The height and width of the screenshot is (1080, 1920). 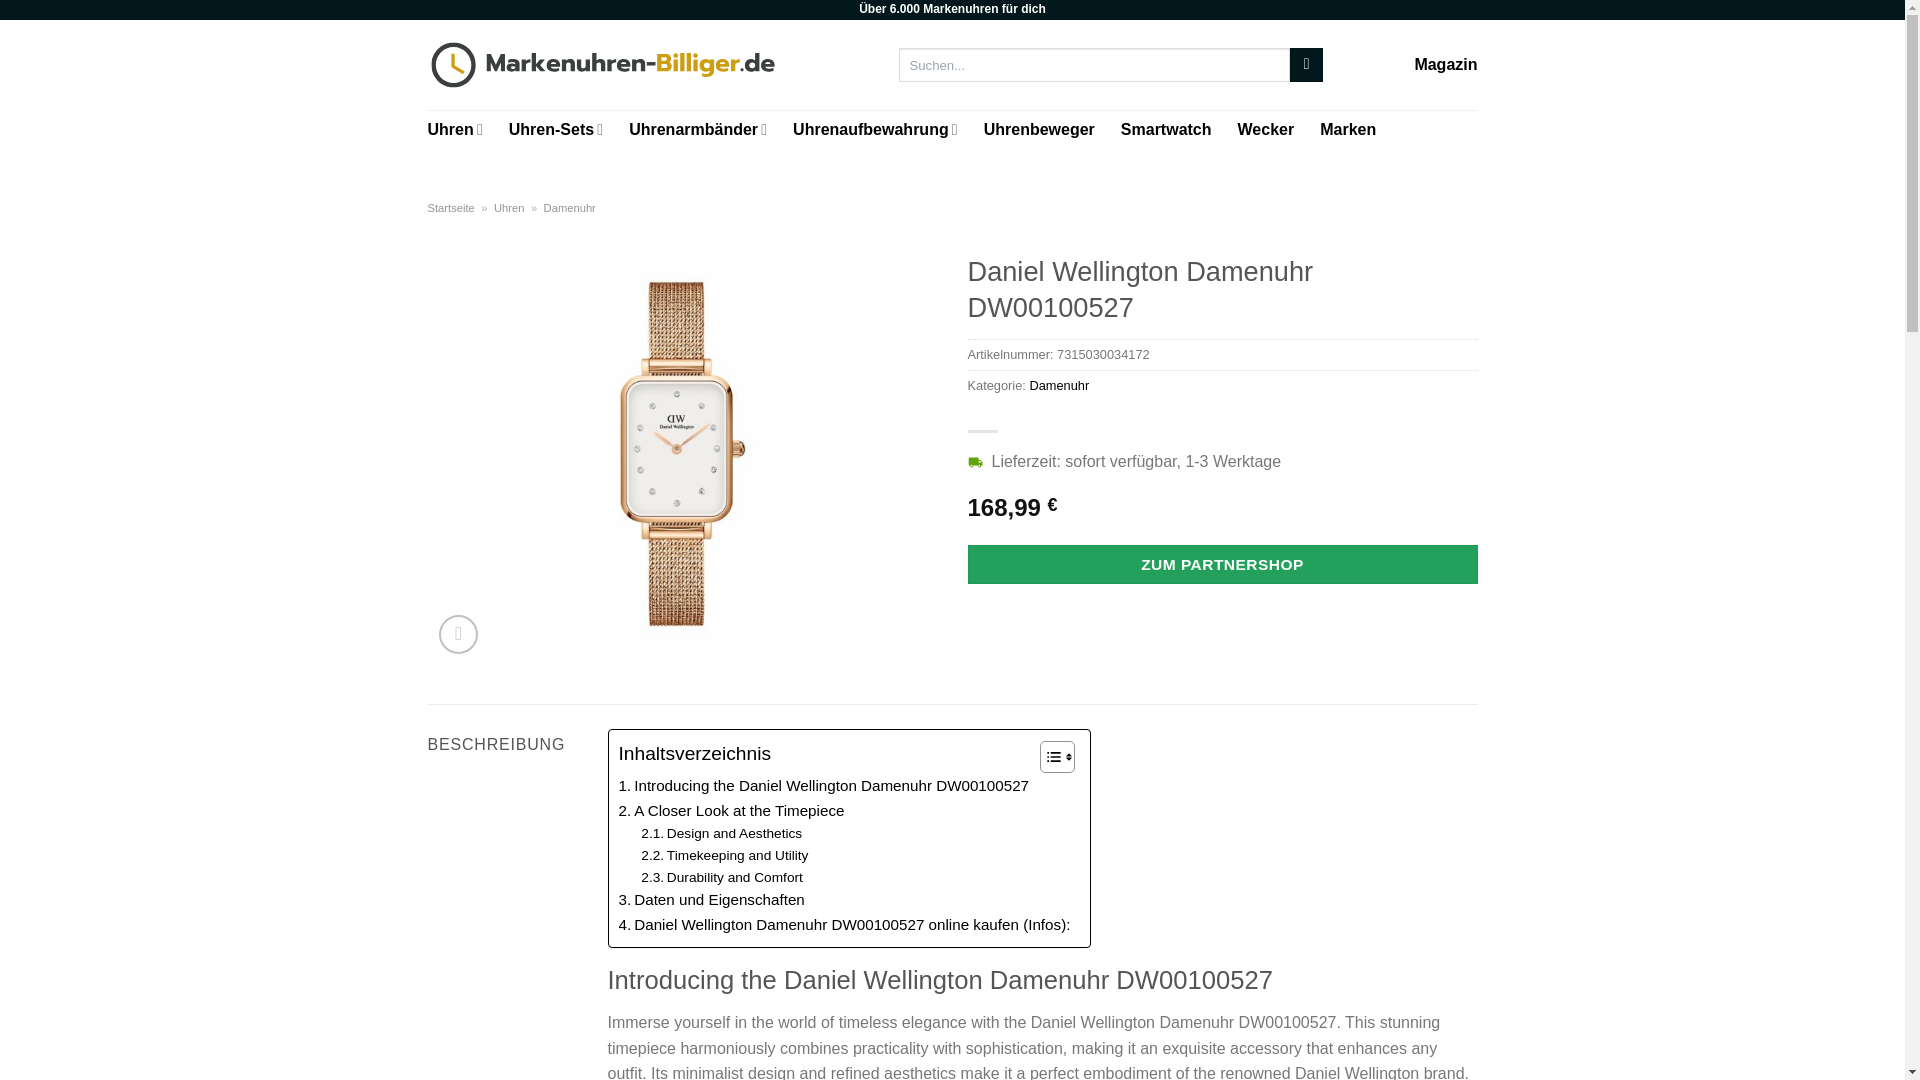 I want to click on Uhren-Sets, so click(x=555, y=130).